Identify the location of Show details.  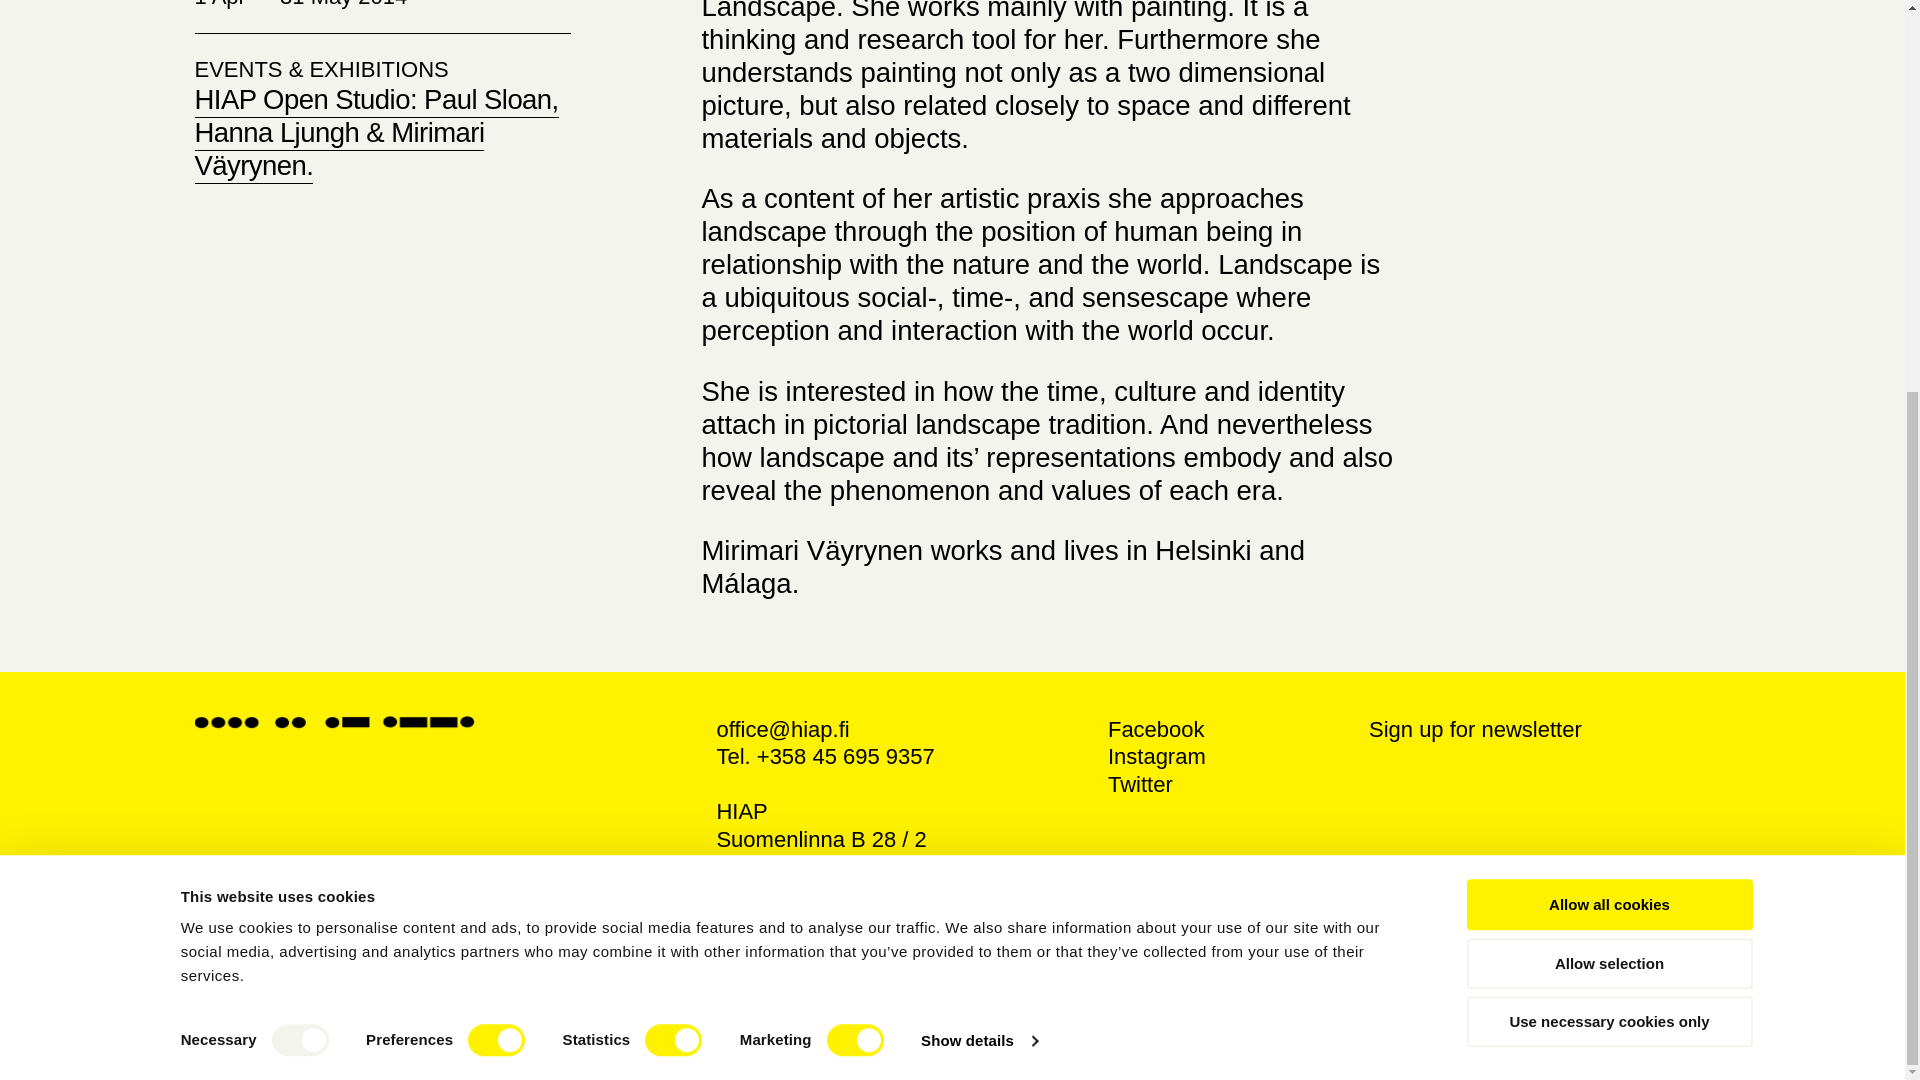
(978, 436).